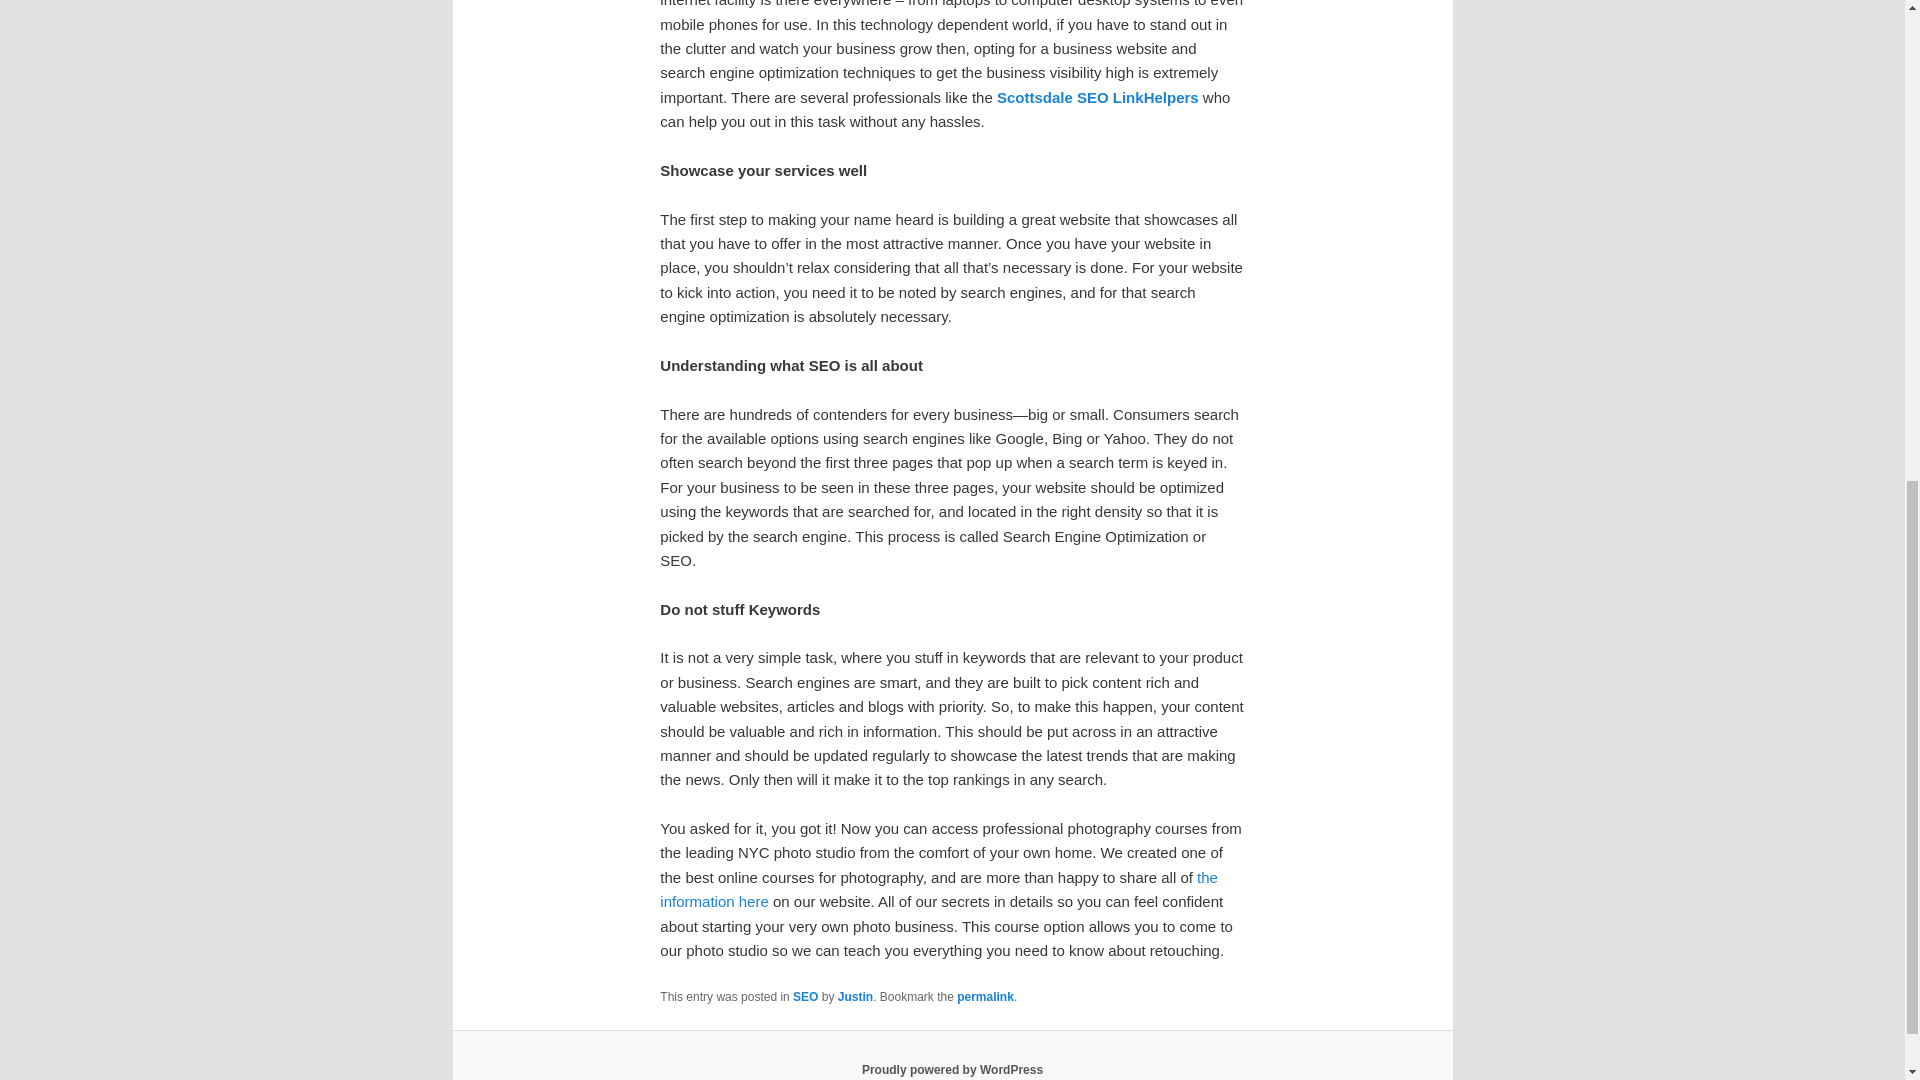  Describe the element at coordinates (1097, 96) in the screenshot. I see `Scottsdale SEO LinkHelpers` at that location.